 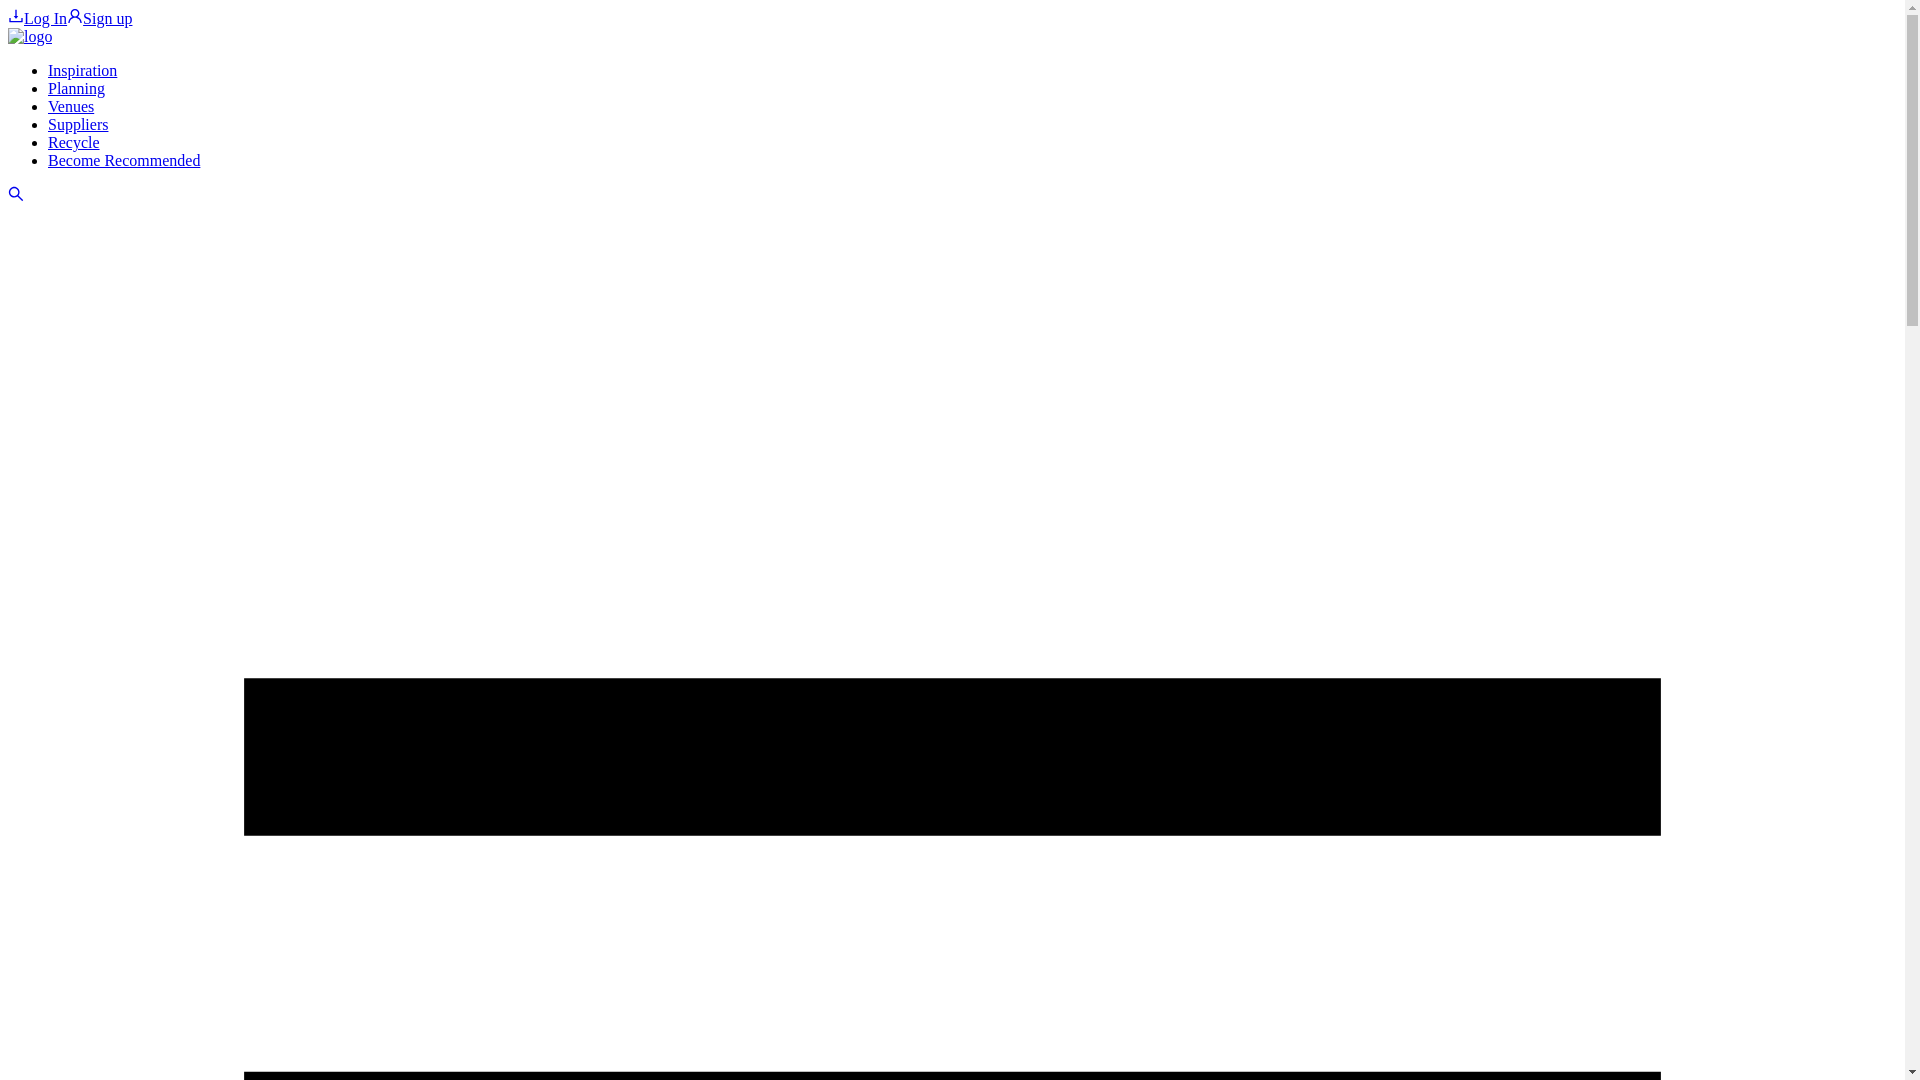 What do you see at coordinates (124, 160) in the screenshot?
I see `Become Recommended` at bounding box center [124, 160].